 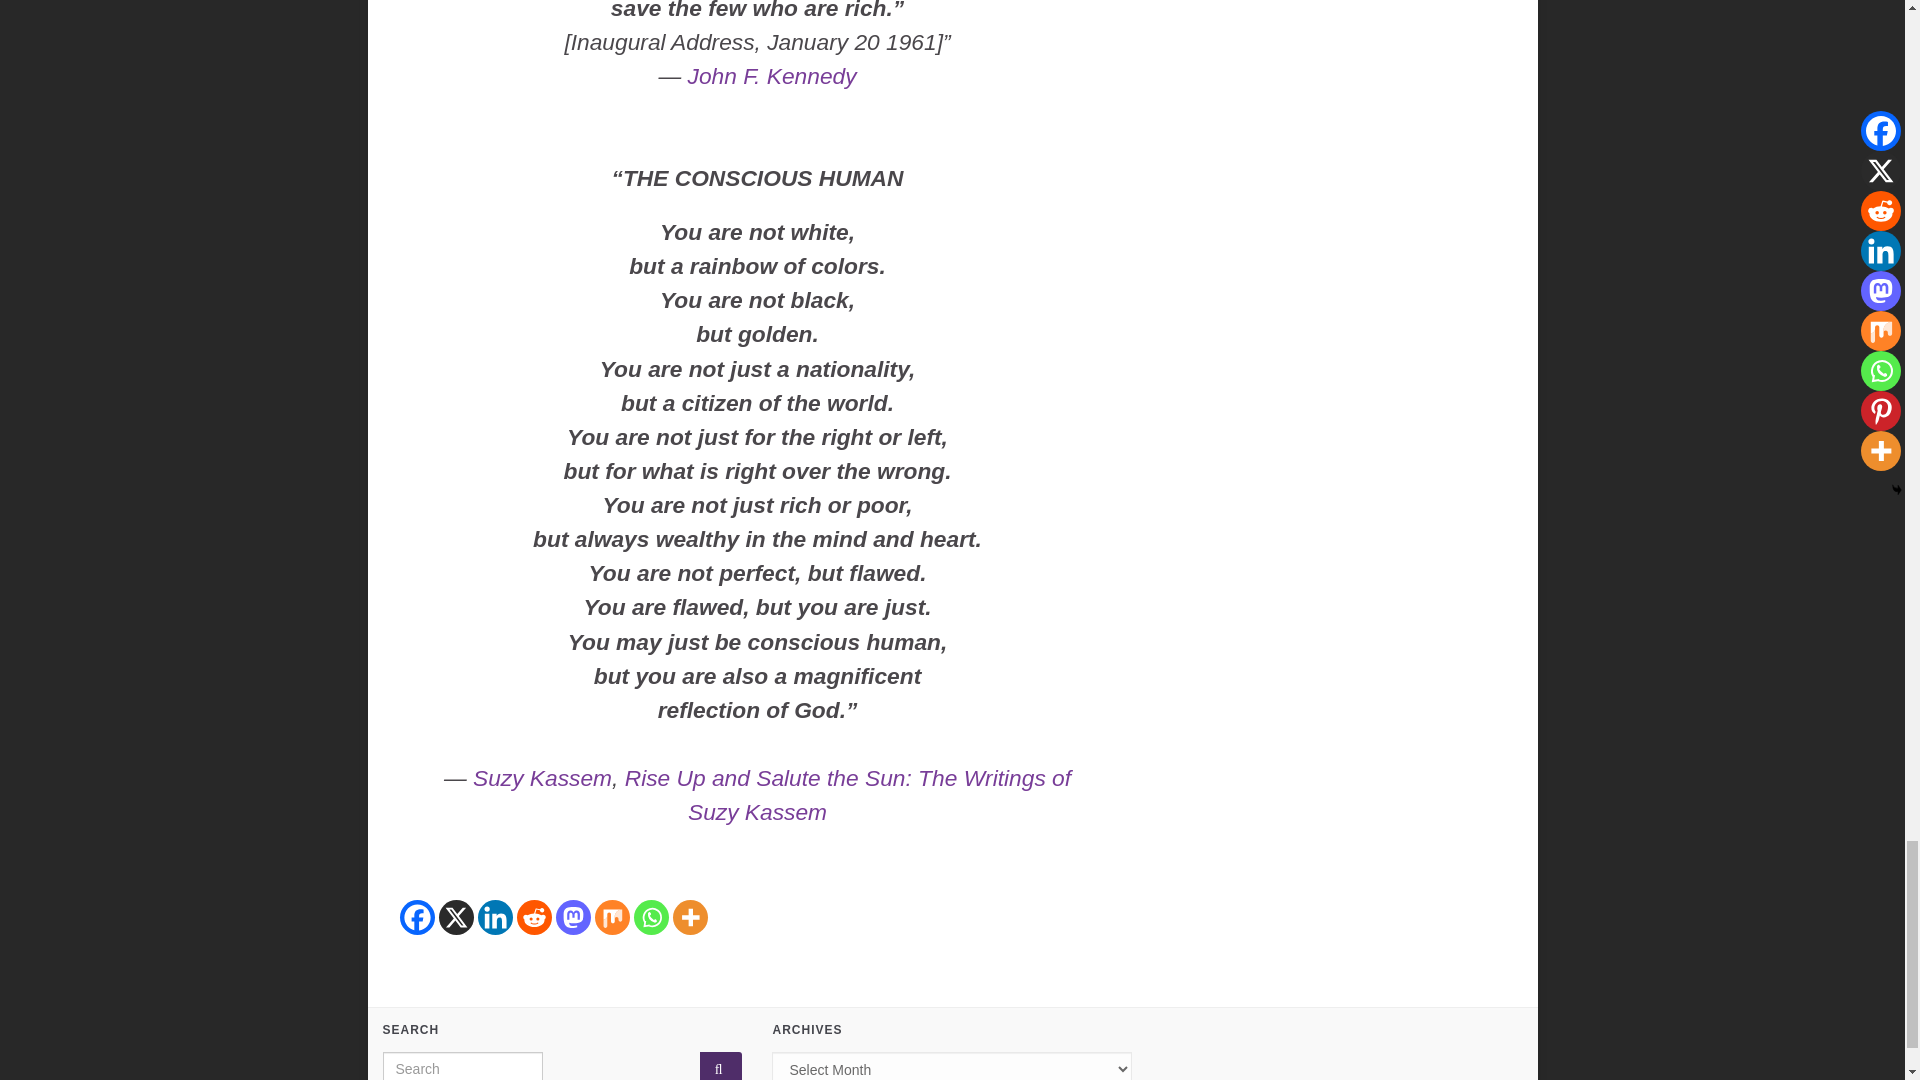 I want to click on Mix, so click(x=611, y=917).